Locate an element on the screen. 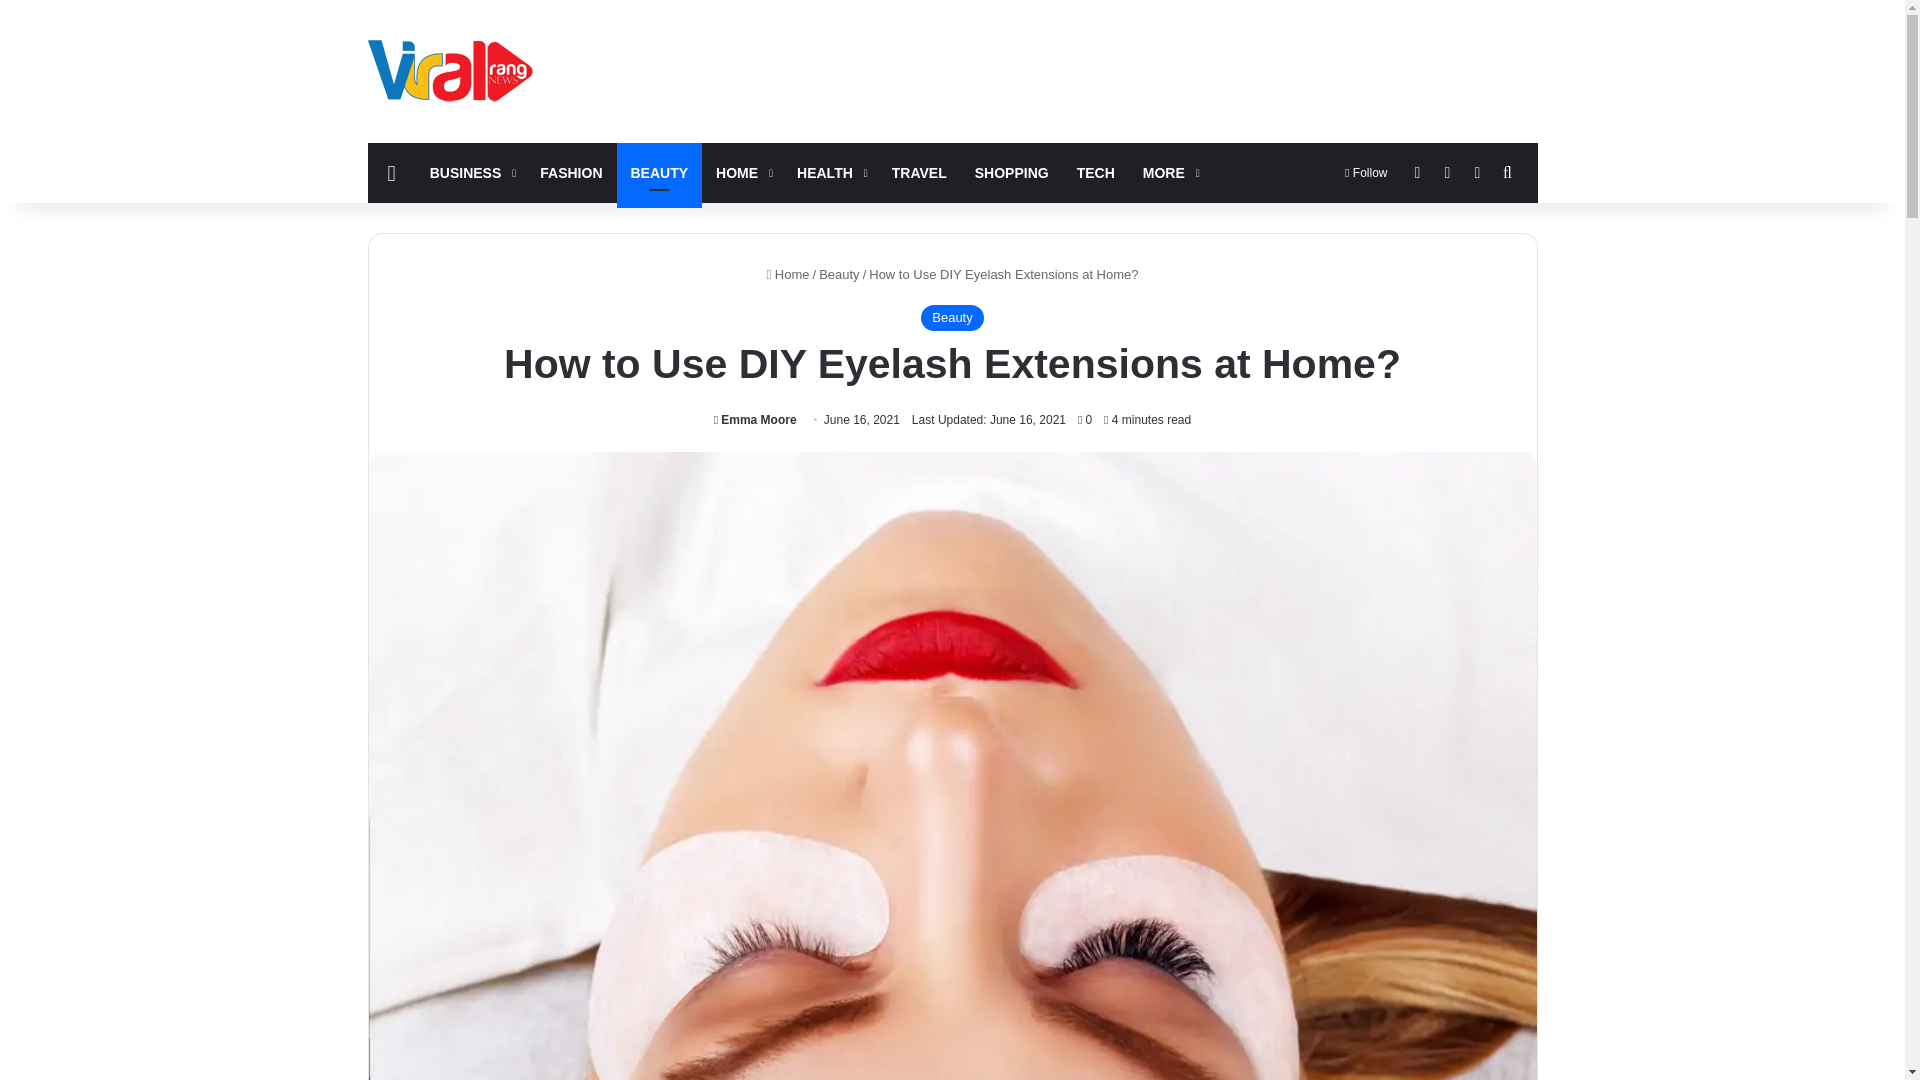 Image resolution: width=1920 pixels, height=1080 pixels. Emma Moore is located at coordinates (755, 419).